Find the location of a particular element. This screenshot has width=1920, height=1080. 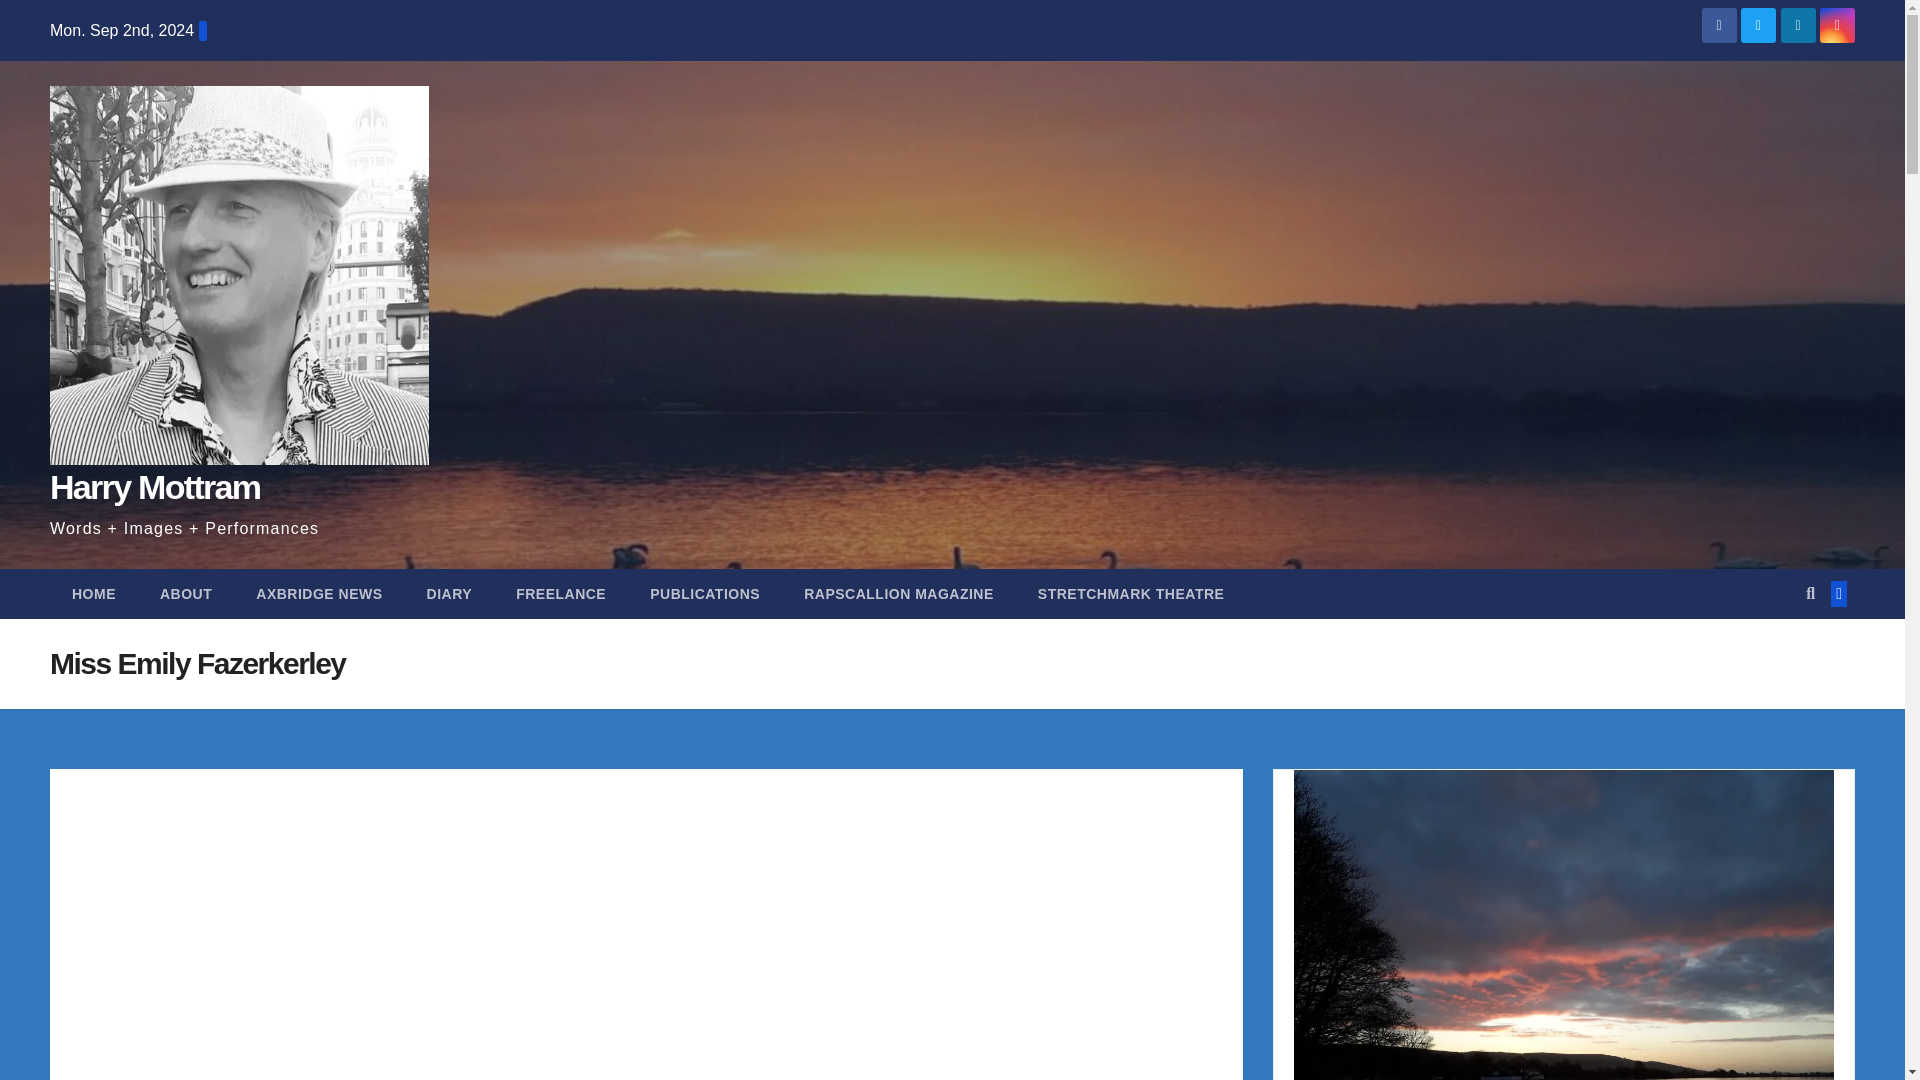

DIARY is located at coordinates (450, 594).